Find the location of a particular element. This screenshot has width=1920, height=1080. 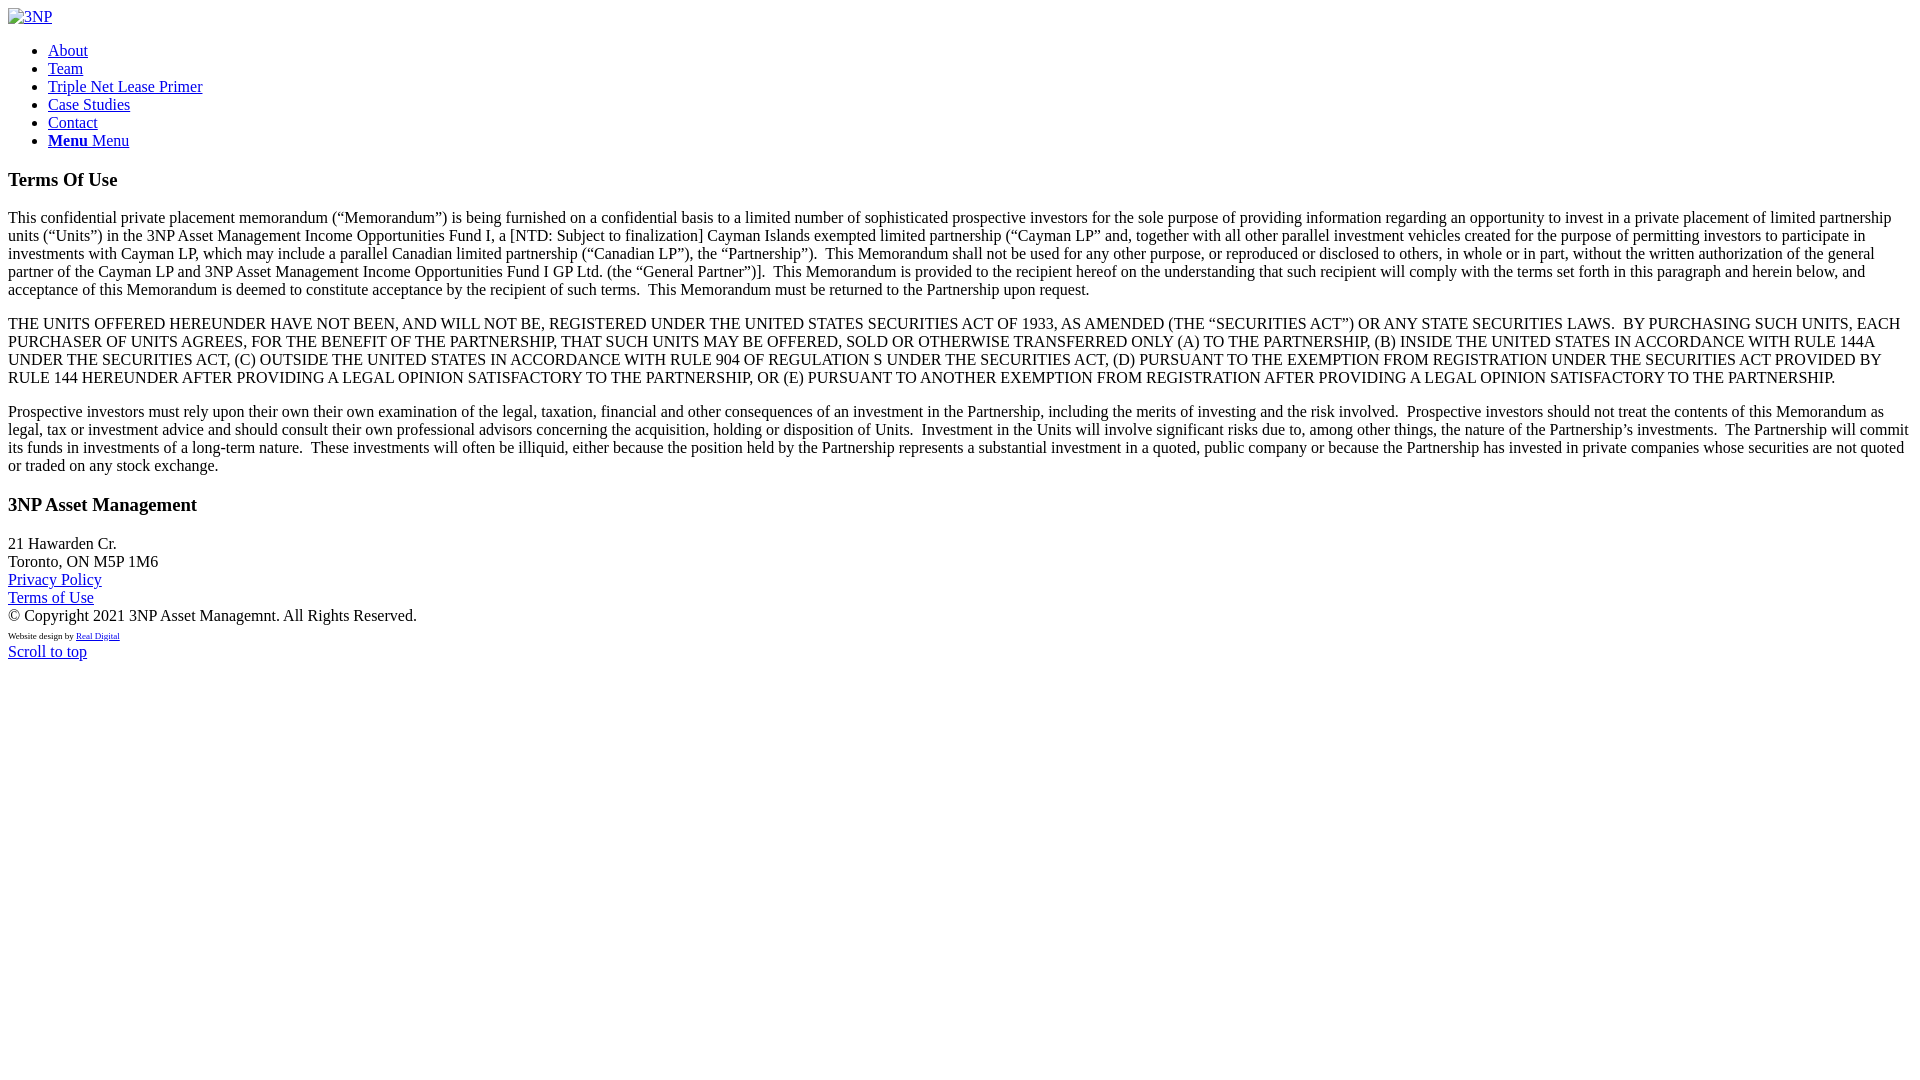

Terms of Use is located at coordinates (51, 598).